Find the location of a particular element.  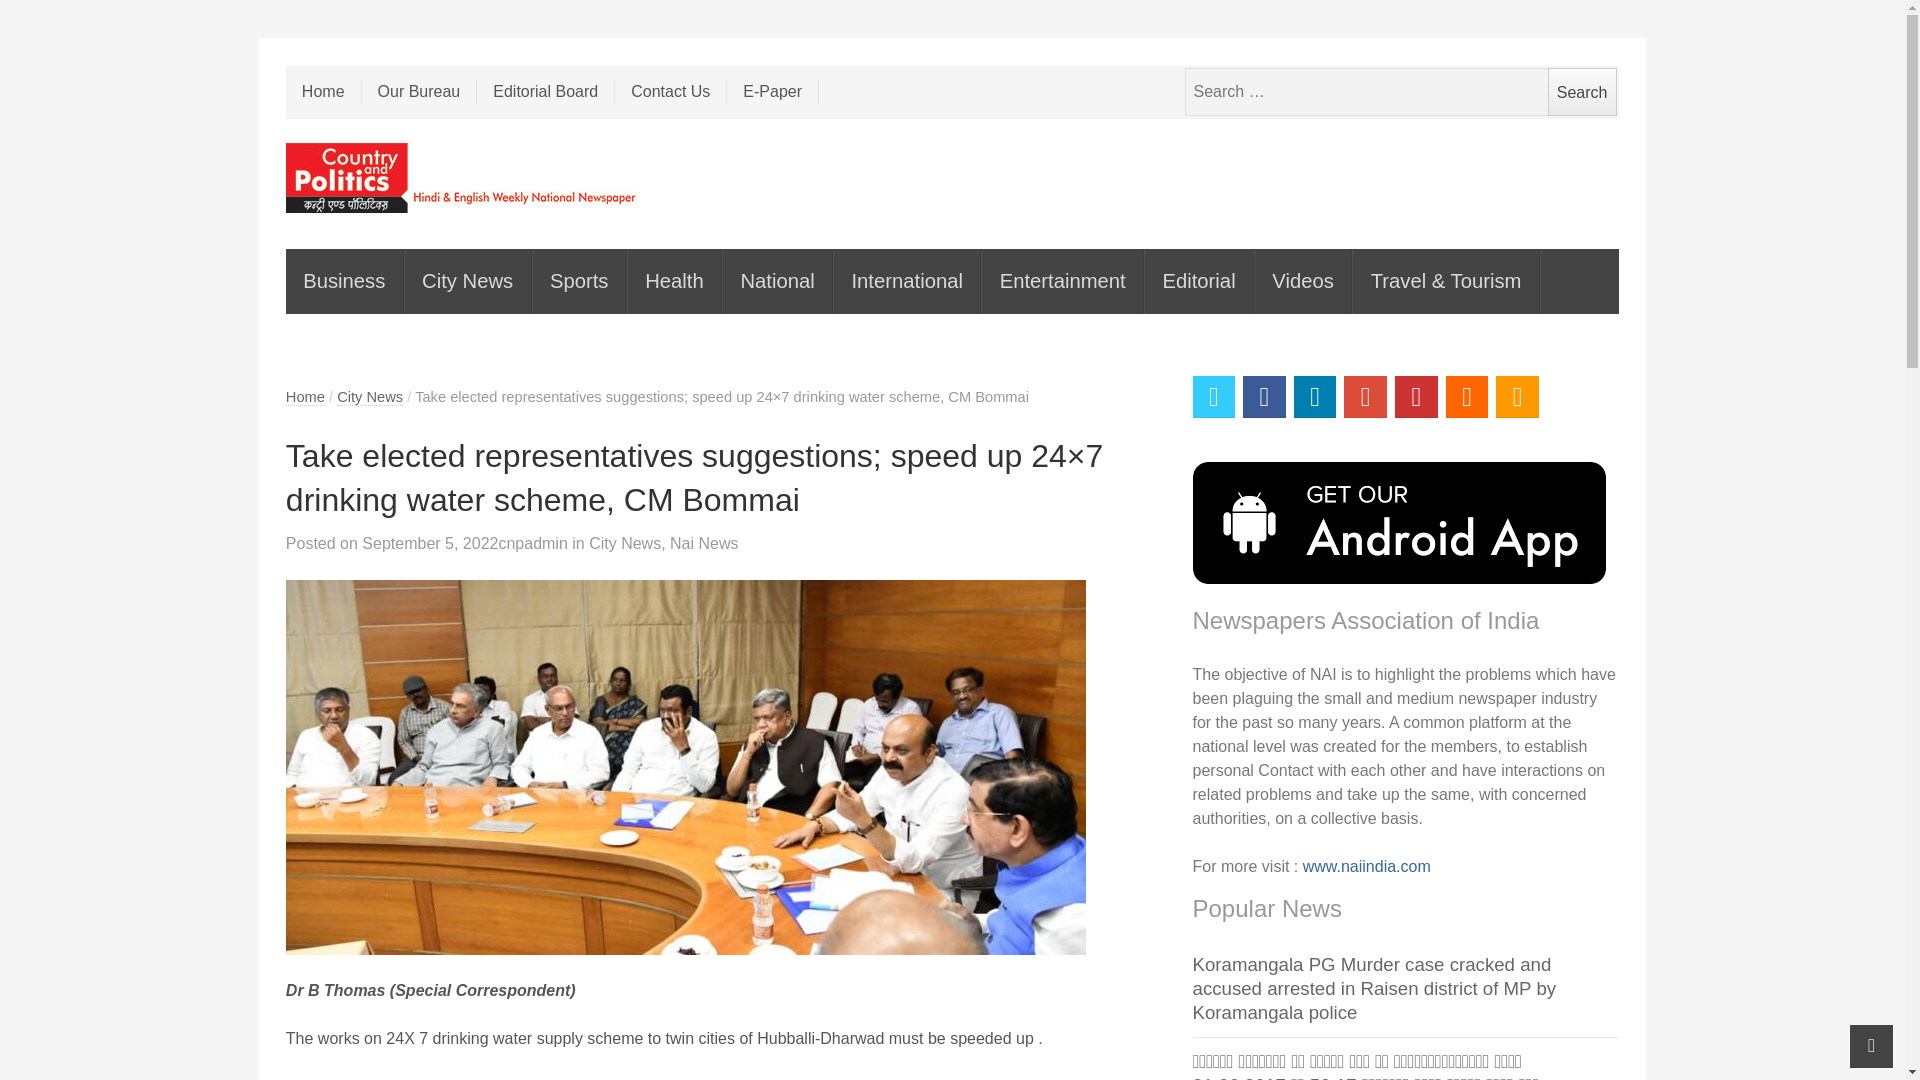

Editorial is located at coordinates (1198, 282).